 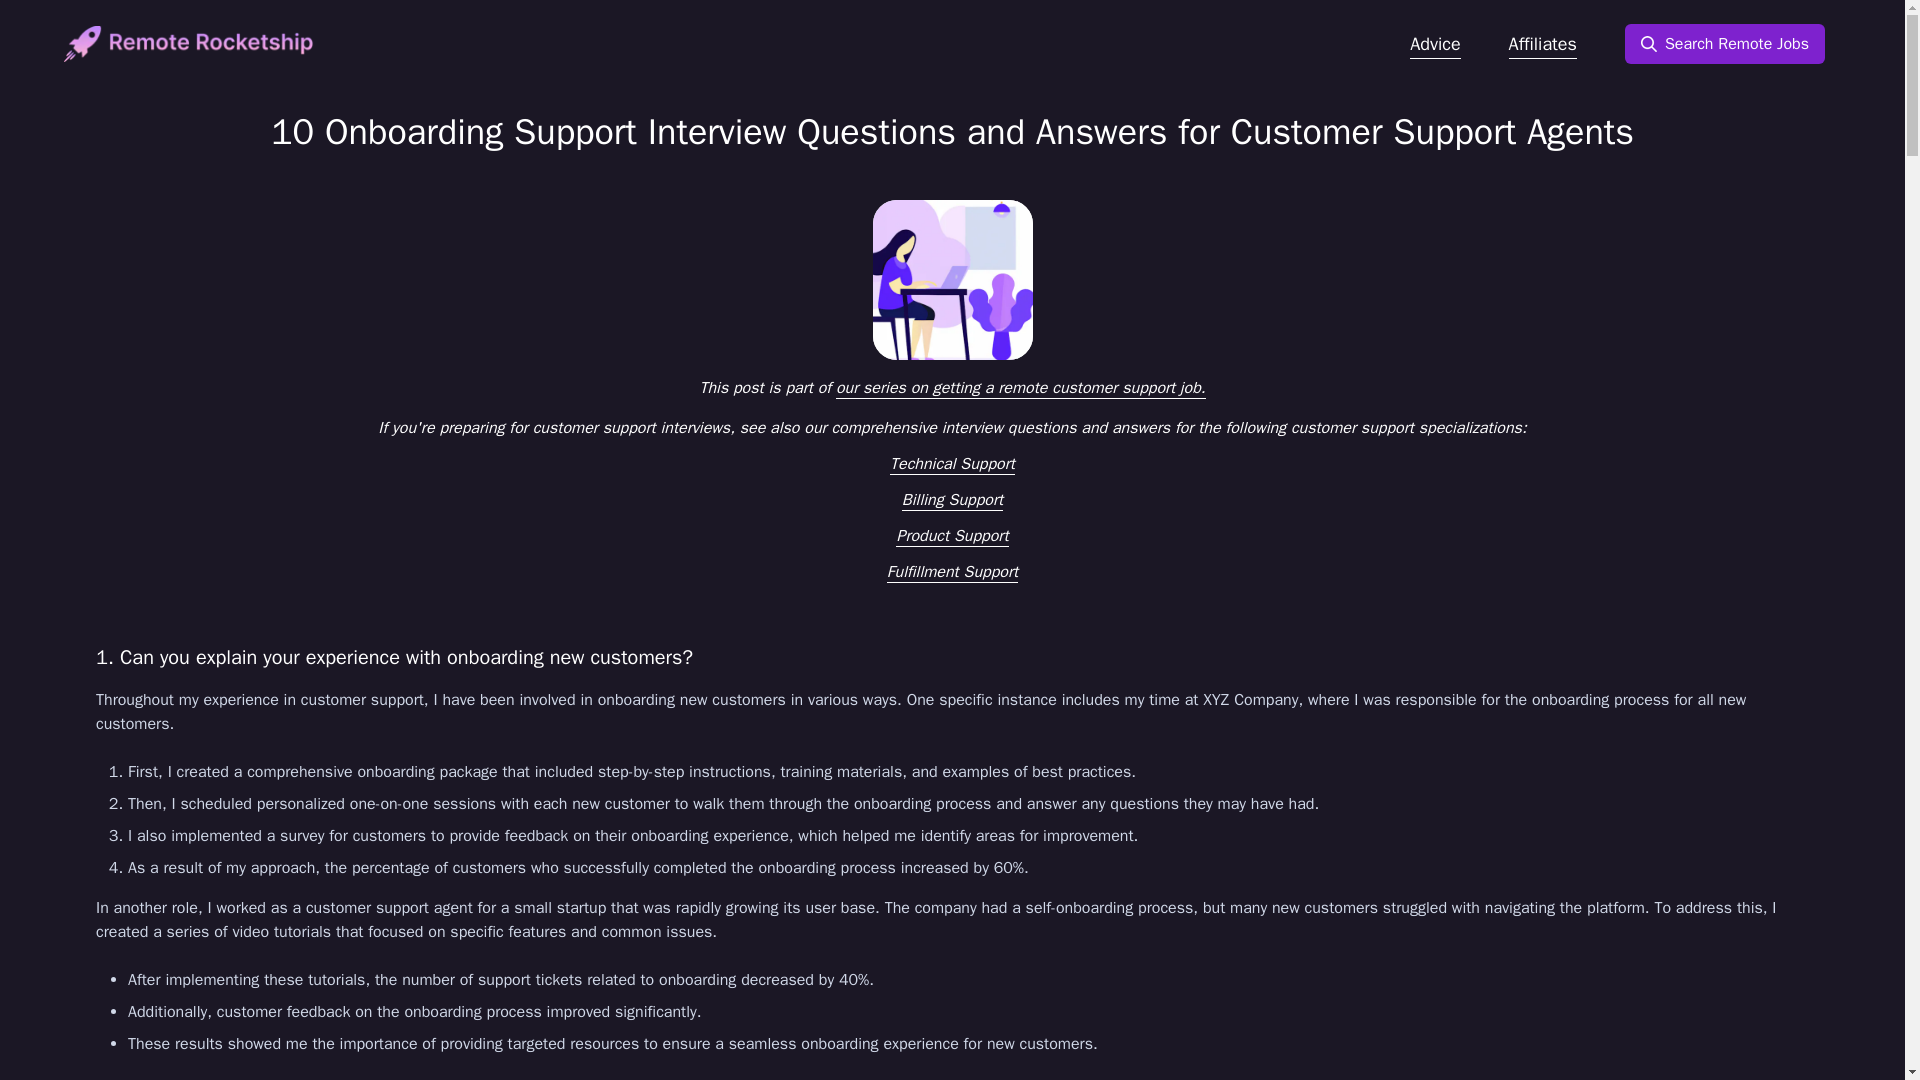 I want to click on Affiliates, so click(x=1542, y=44).